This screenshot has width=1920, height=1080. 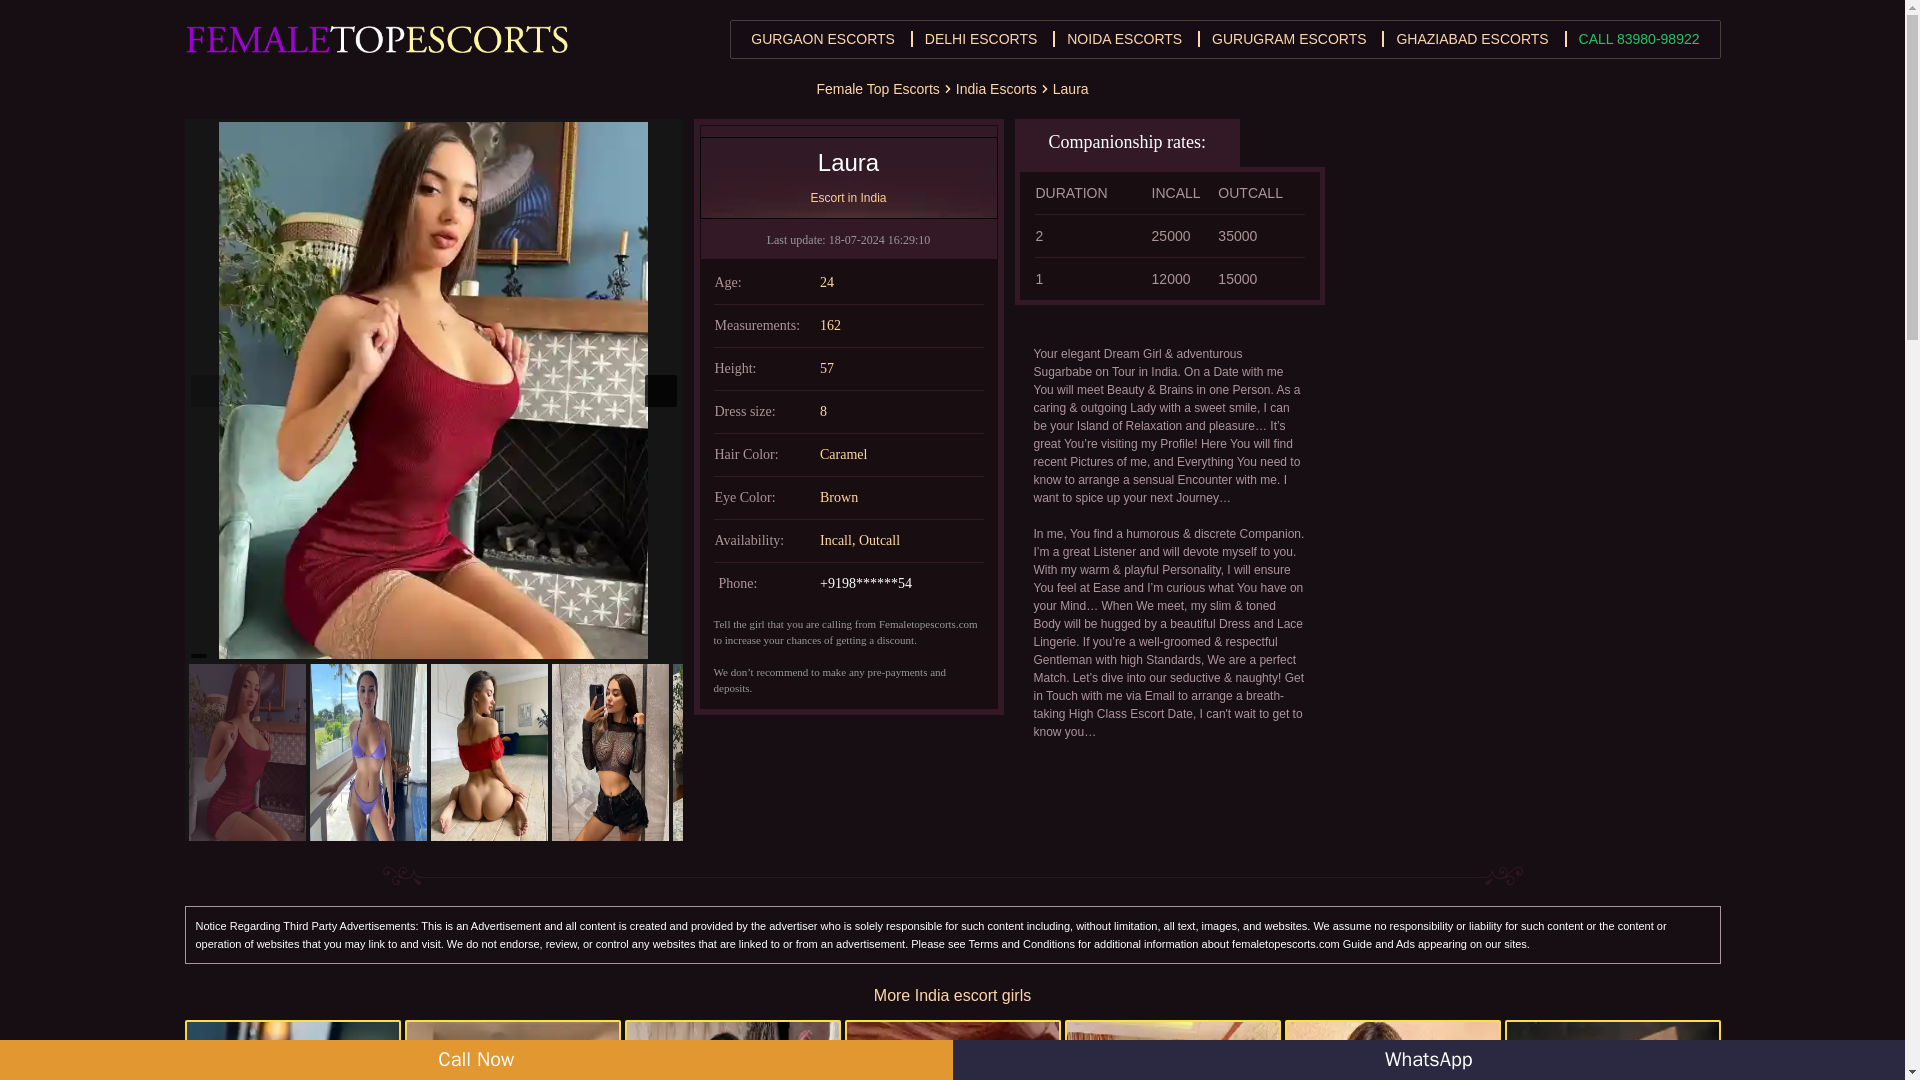 What do you see at coordinates (877, 88) in the screenshot?
I see `Female Top Escorts` at bounding box center [877, 88].